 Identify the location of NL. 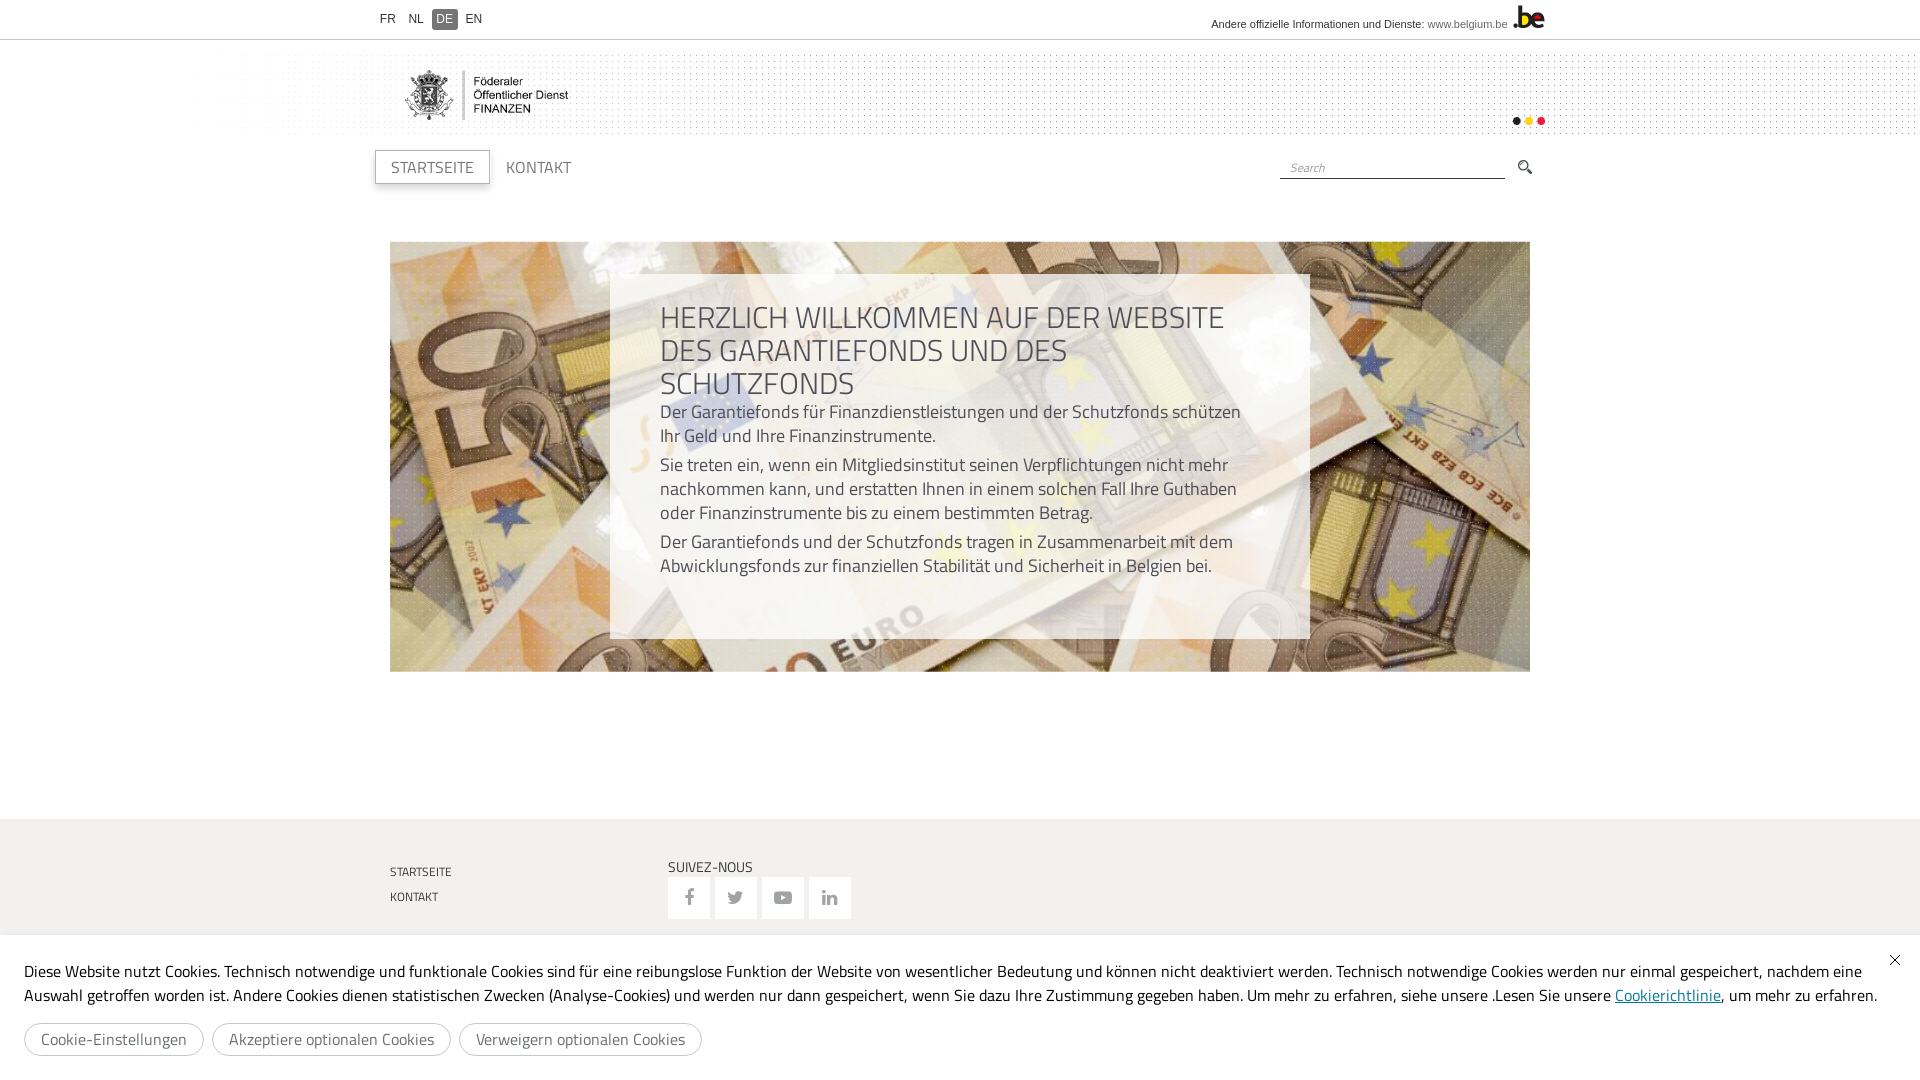
(416, 19).